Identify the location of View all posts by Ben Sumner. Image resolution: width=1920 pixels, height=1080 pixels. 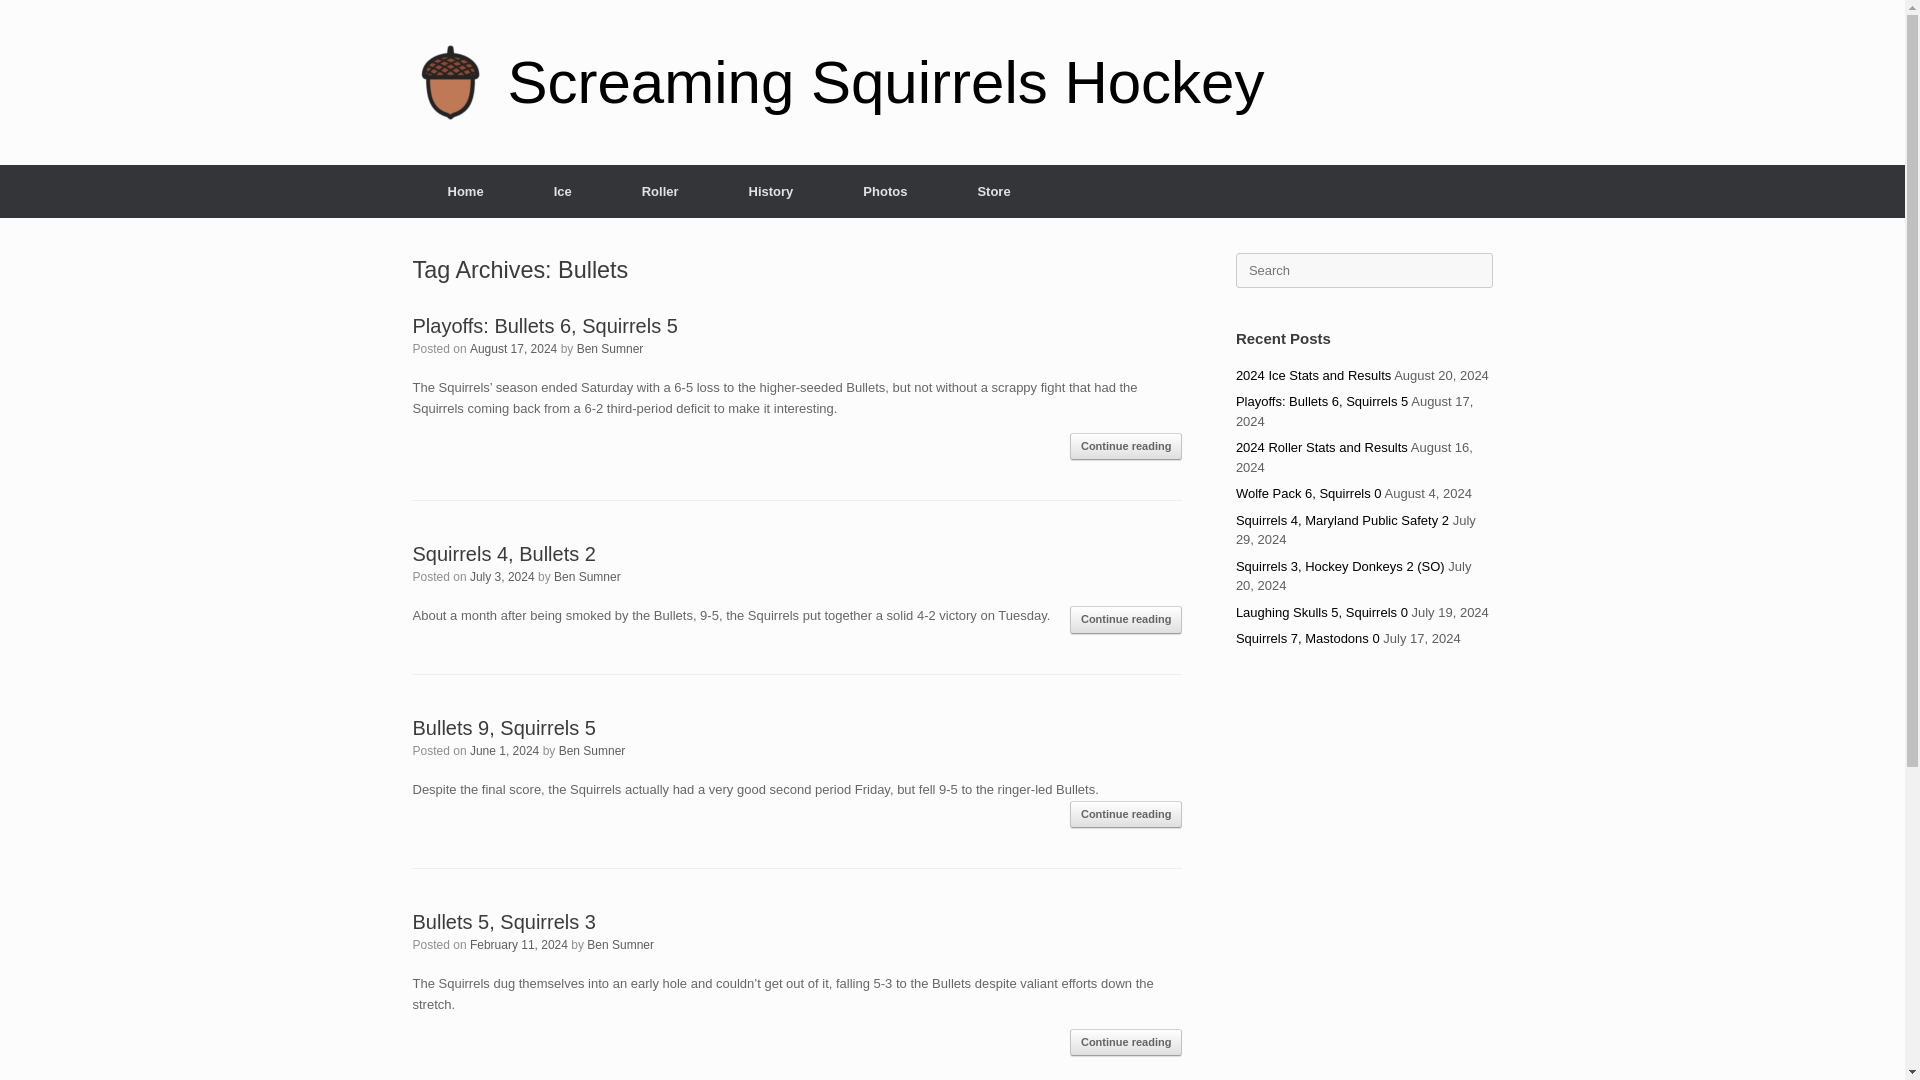
(610, 349).